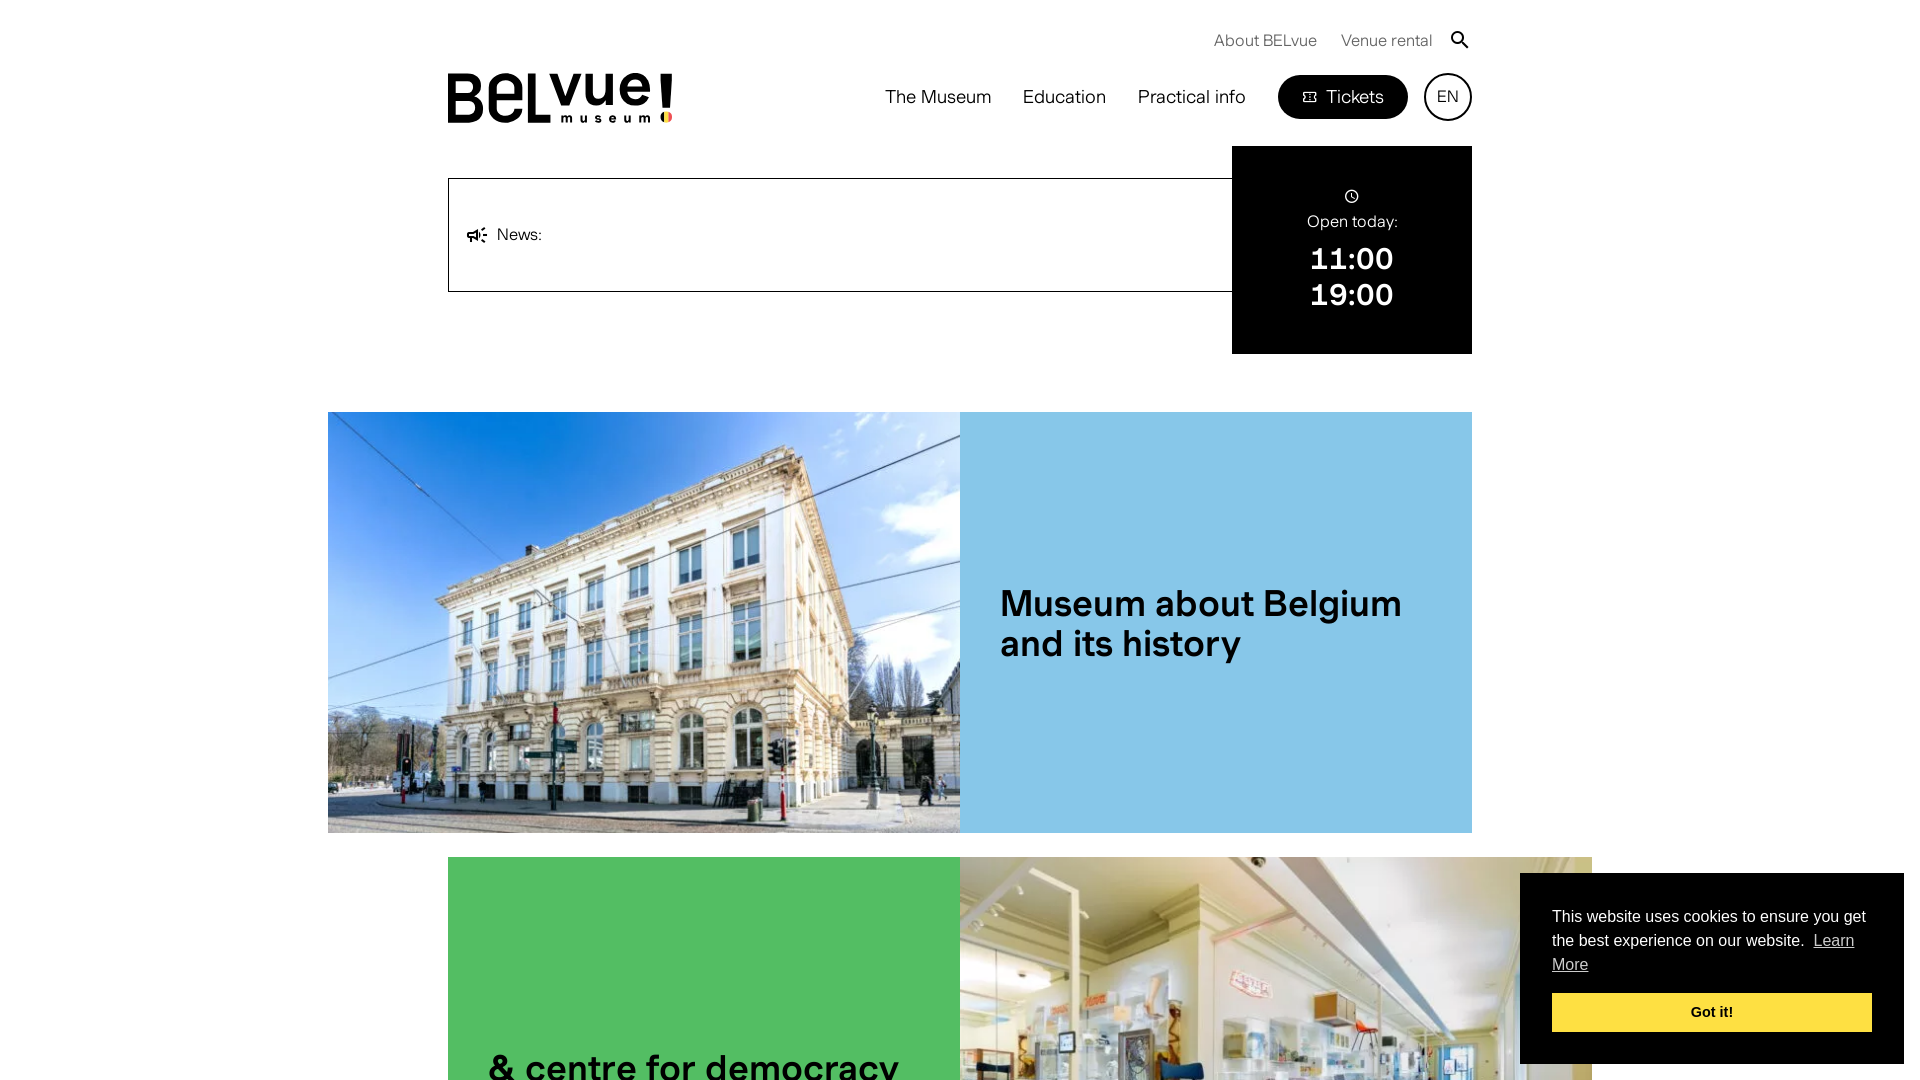 Image resolution: width=1920 pixels, height=1080 pixels. What do you see at coordinates (1216, 622) in the screenshot?
I see `Museum about Belgium and its history` at bounding box center [1216, 622].